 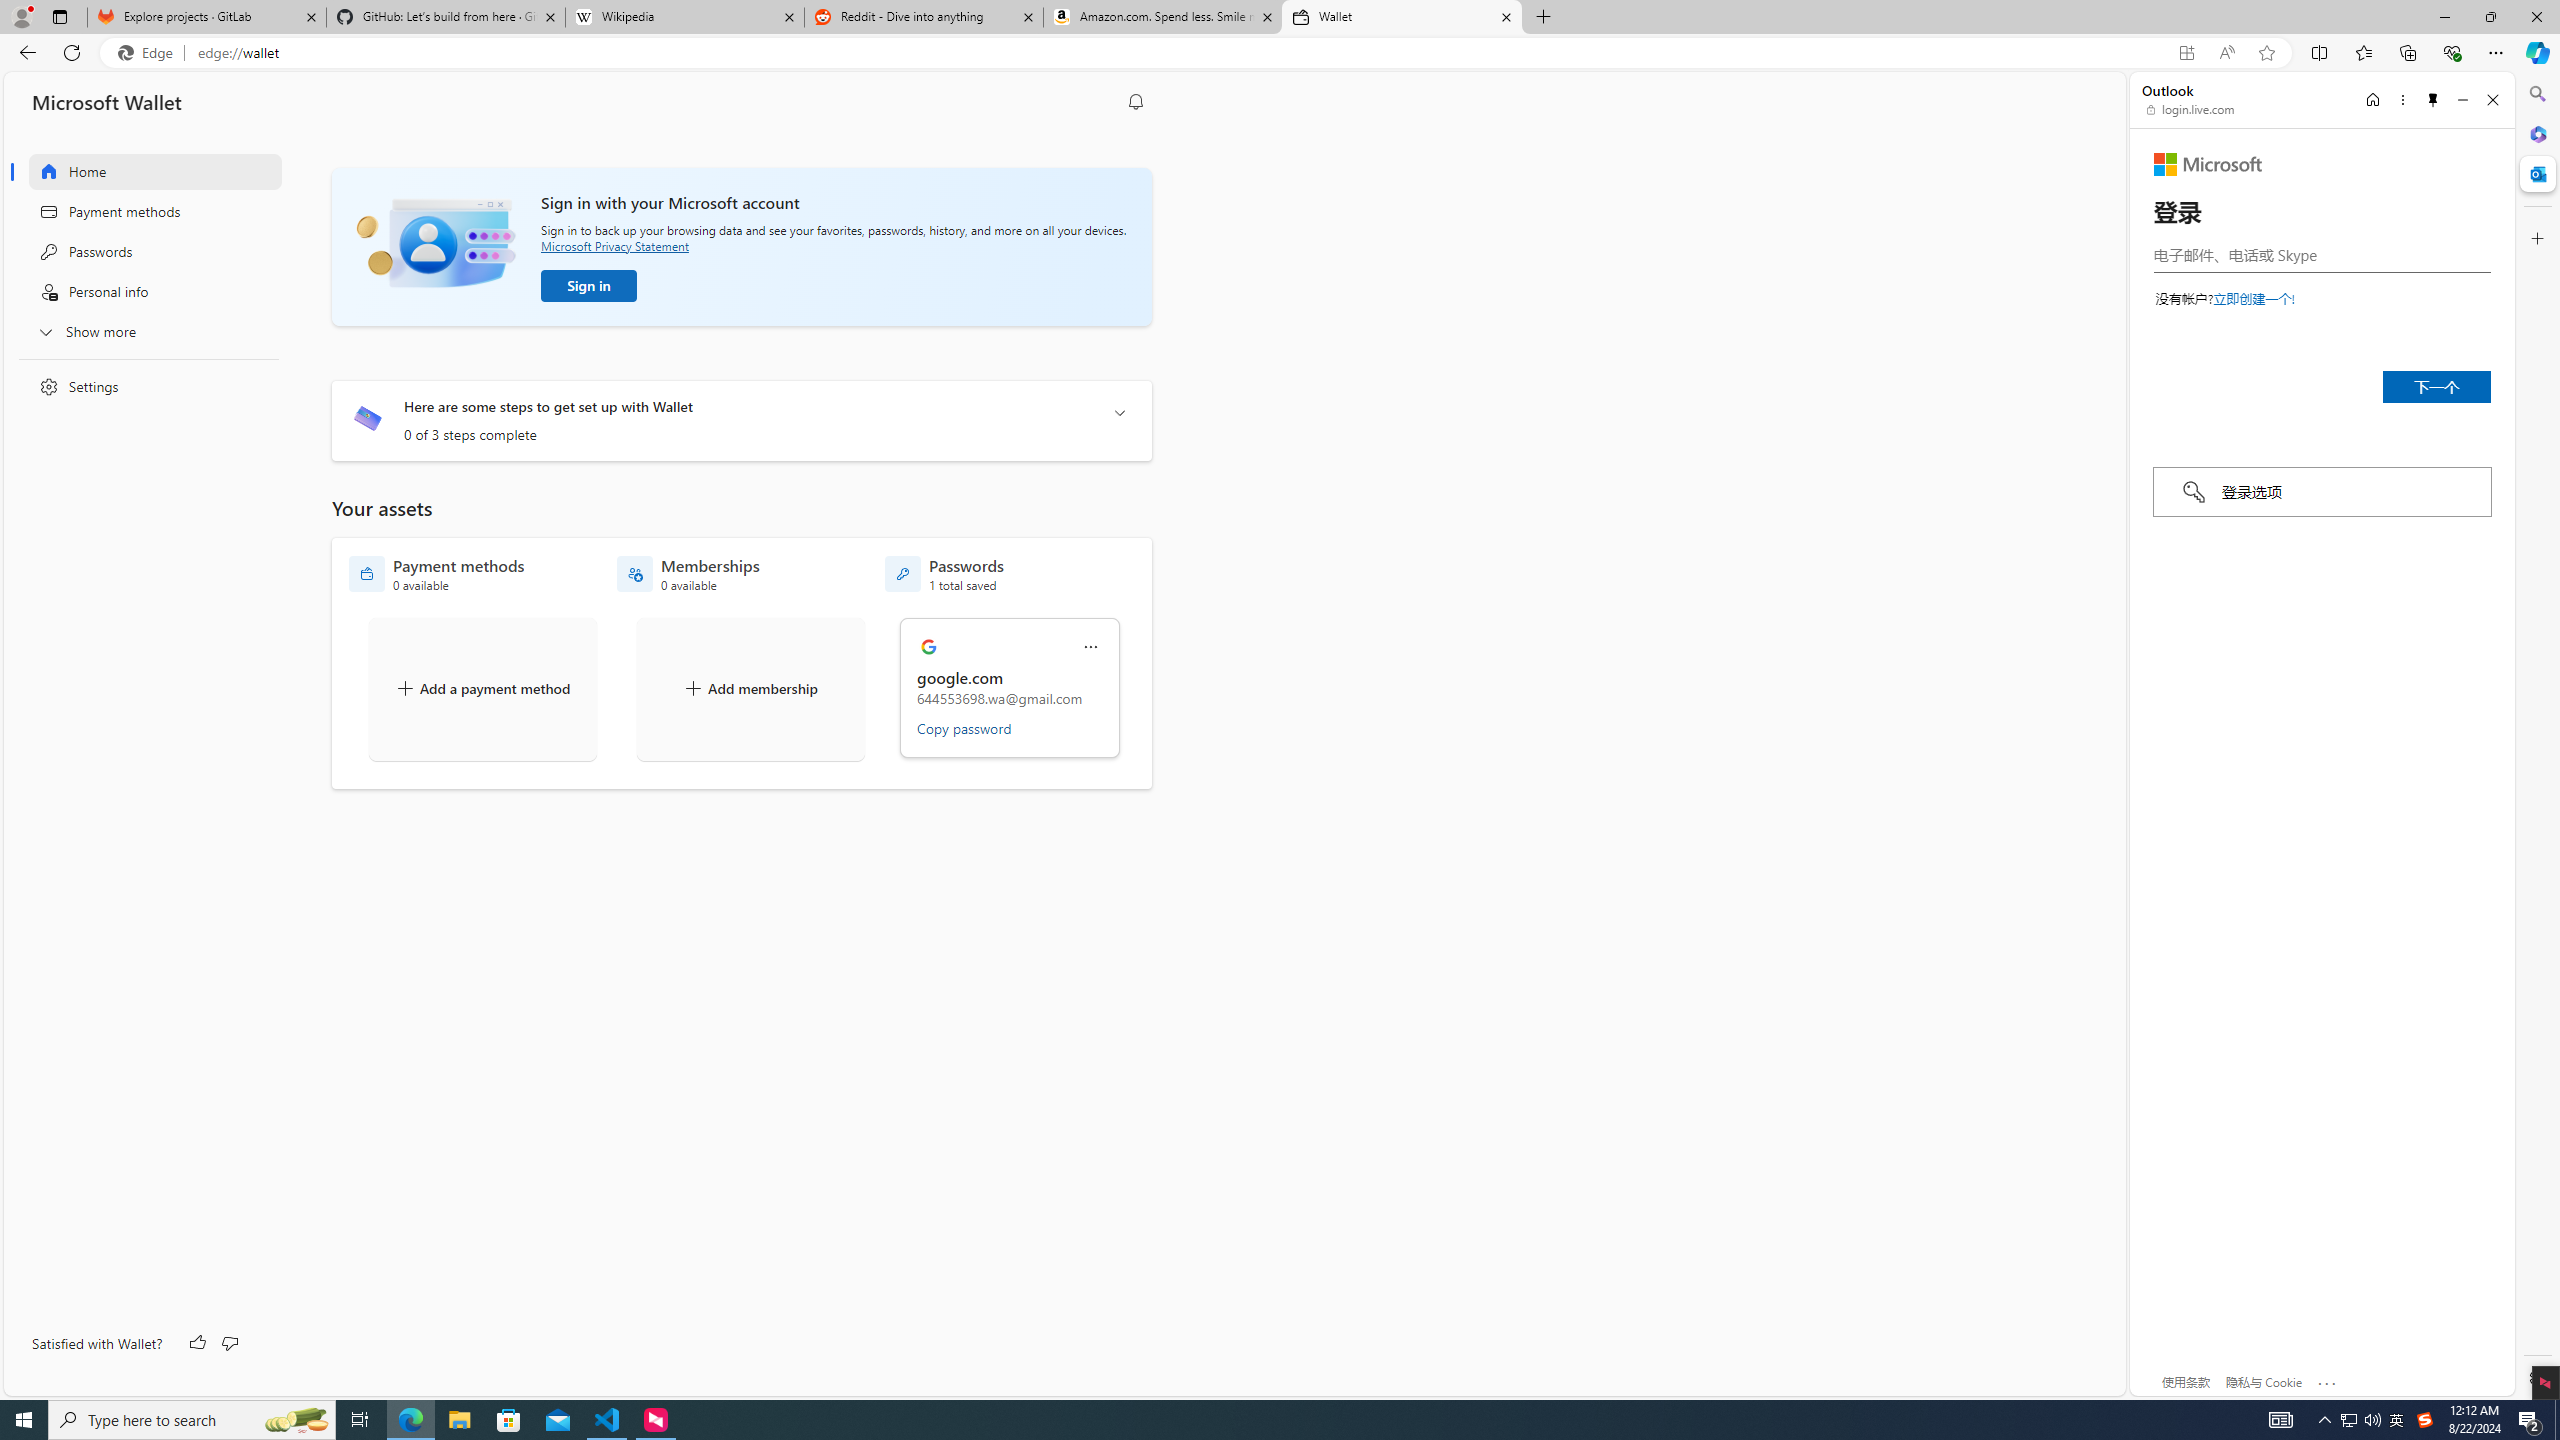 I want to click on Like, so click(x=198, y=1343).